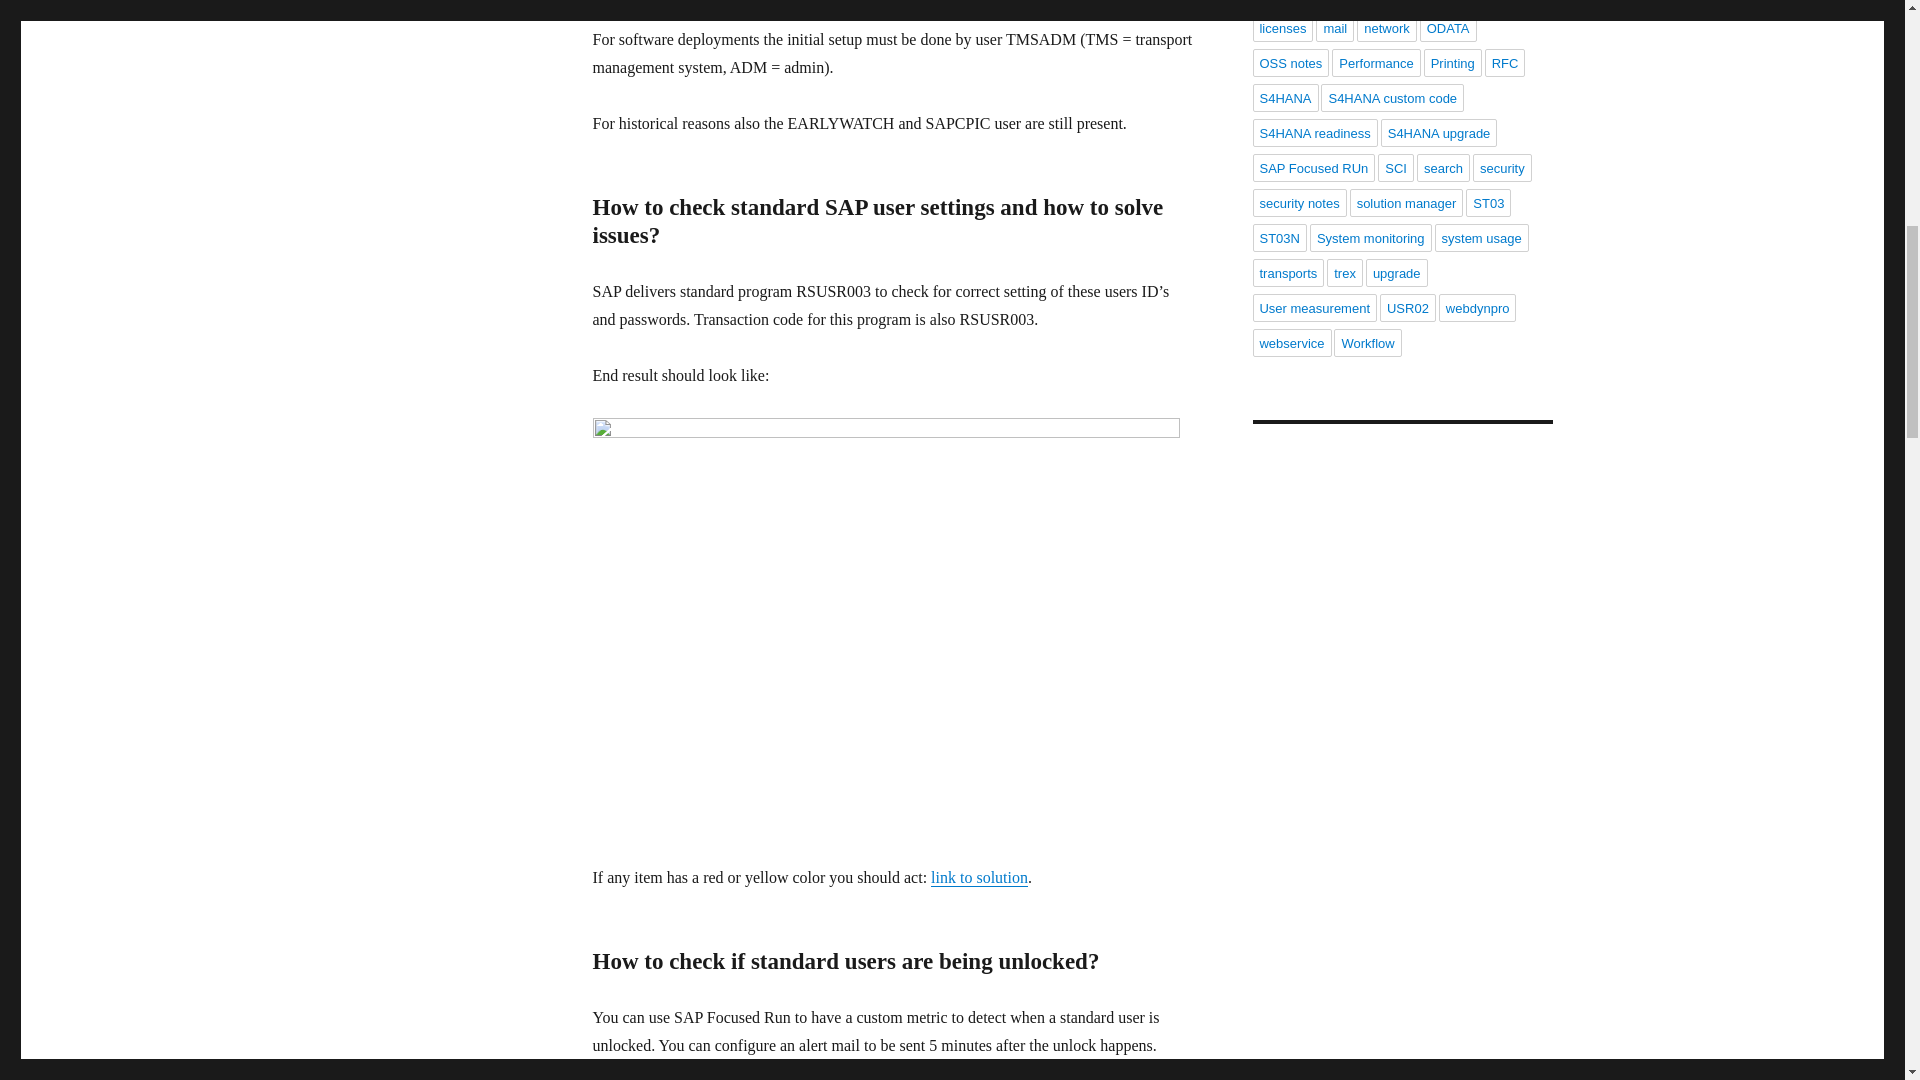 Image resolution: width=1920 pixels, height=1080 pixels. What do you see at coordinates (979, 877) in the screenshot?
I see `link to solution` at bounding box center [979, 877].